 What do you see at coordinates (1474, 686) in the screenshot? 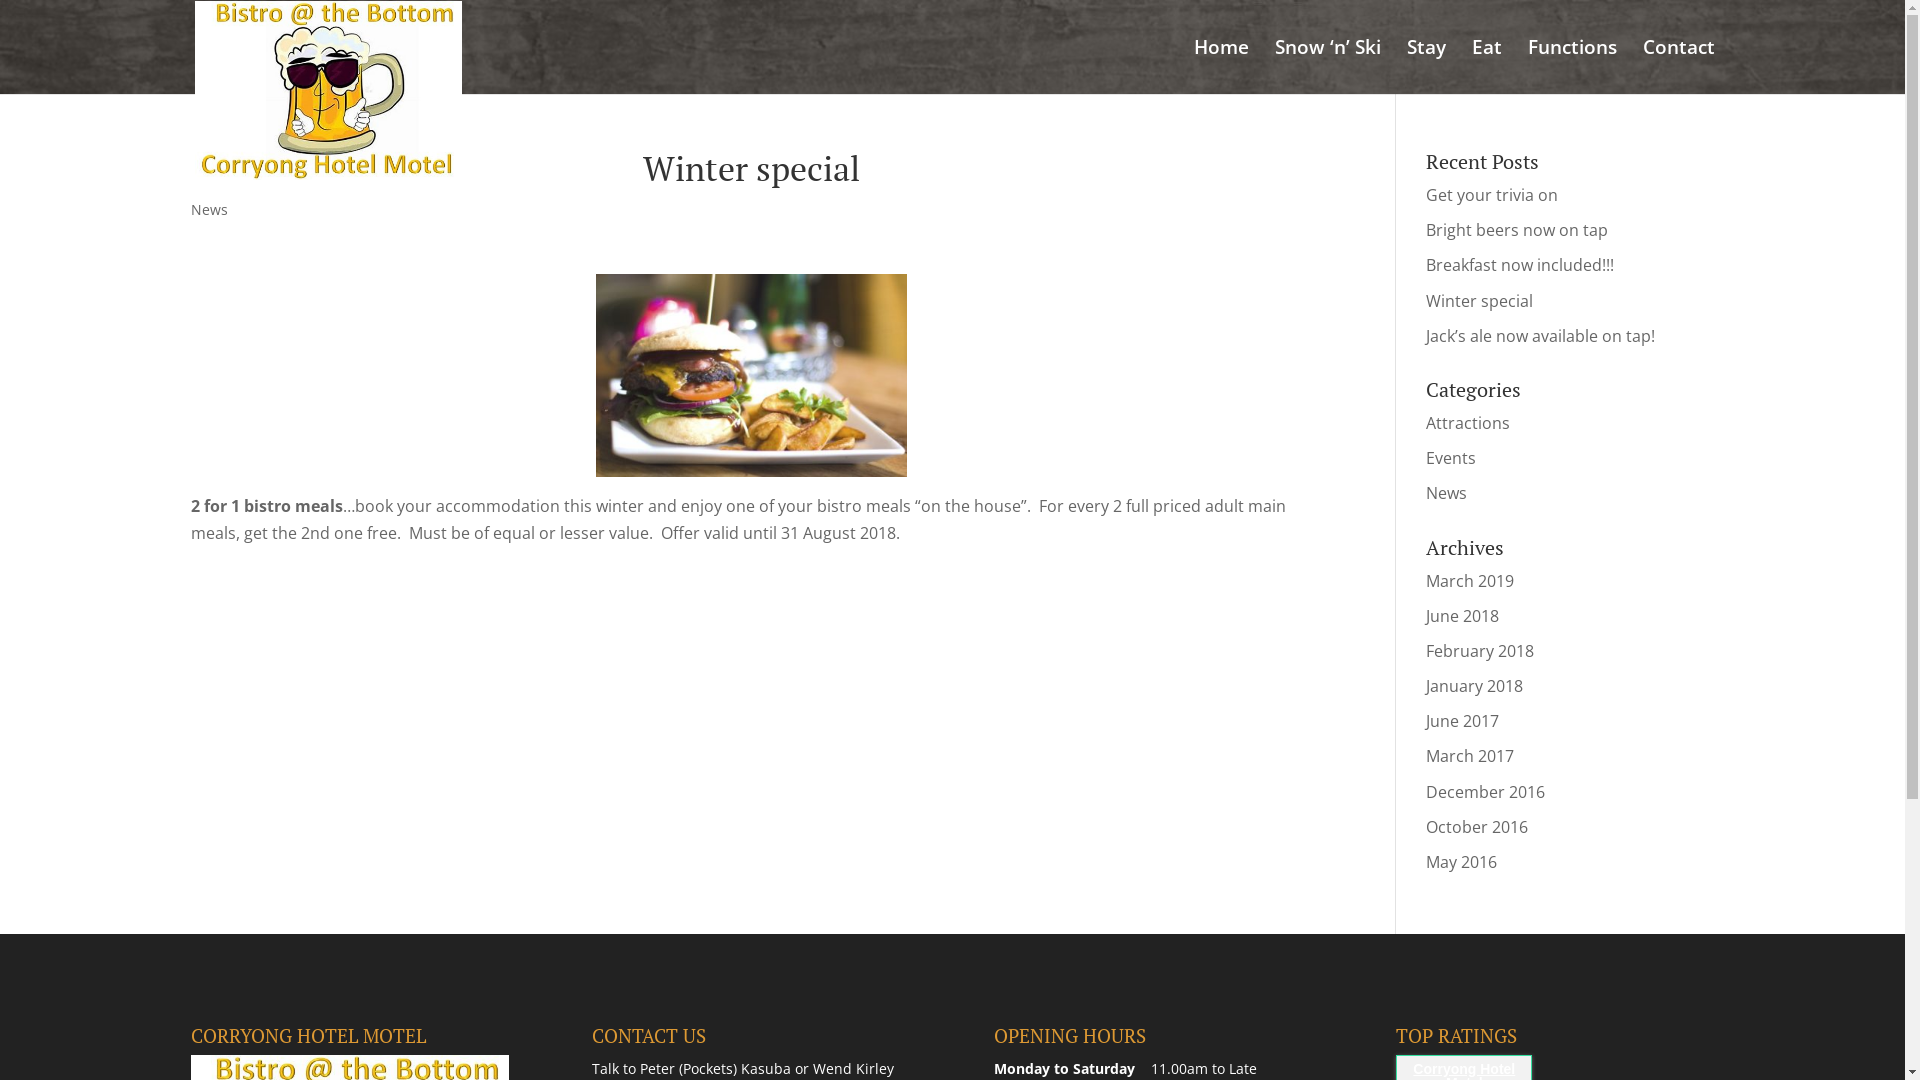
I see `January 2018` at bounding box center [1474, 686].